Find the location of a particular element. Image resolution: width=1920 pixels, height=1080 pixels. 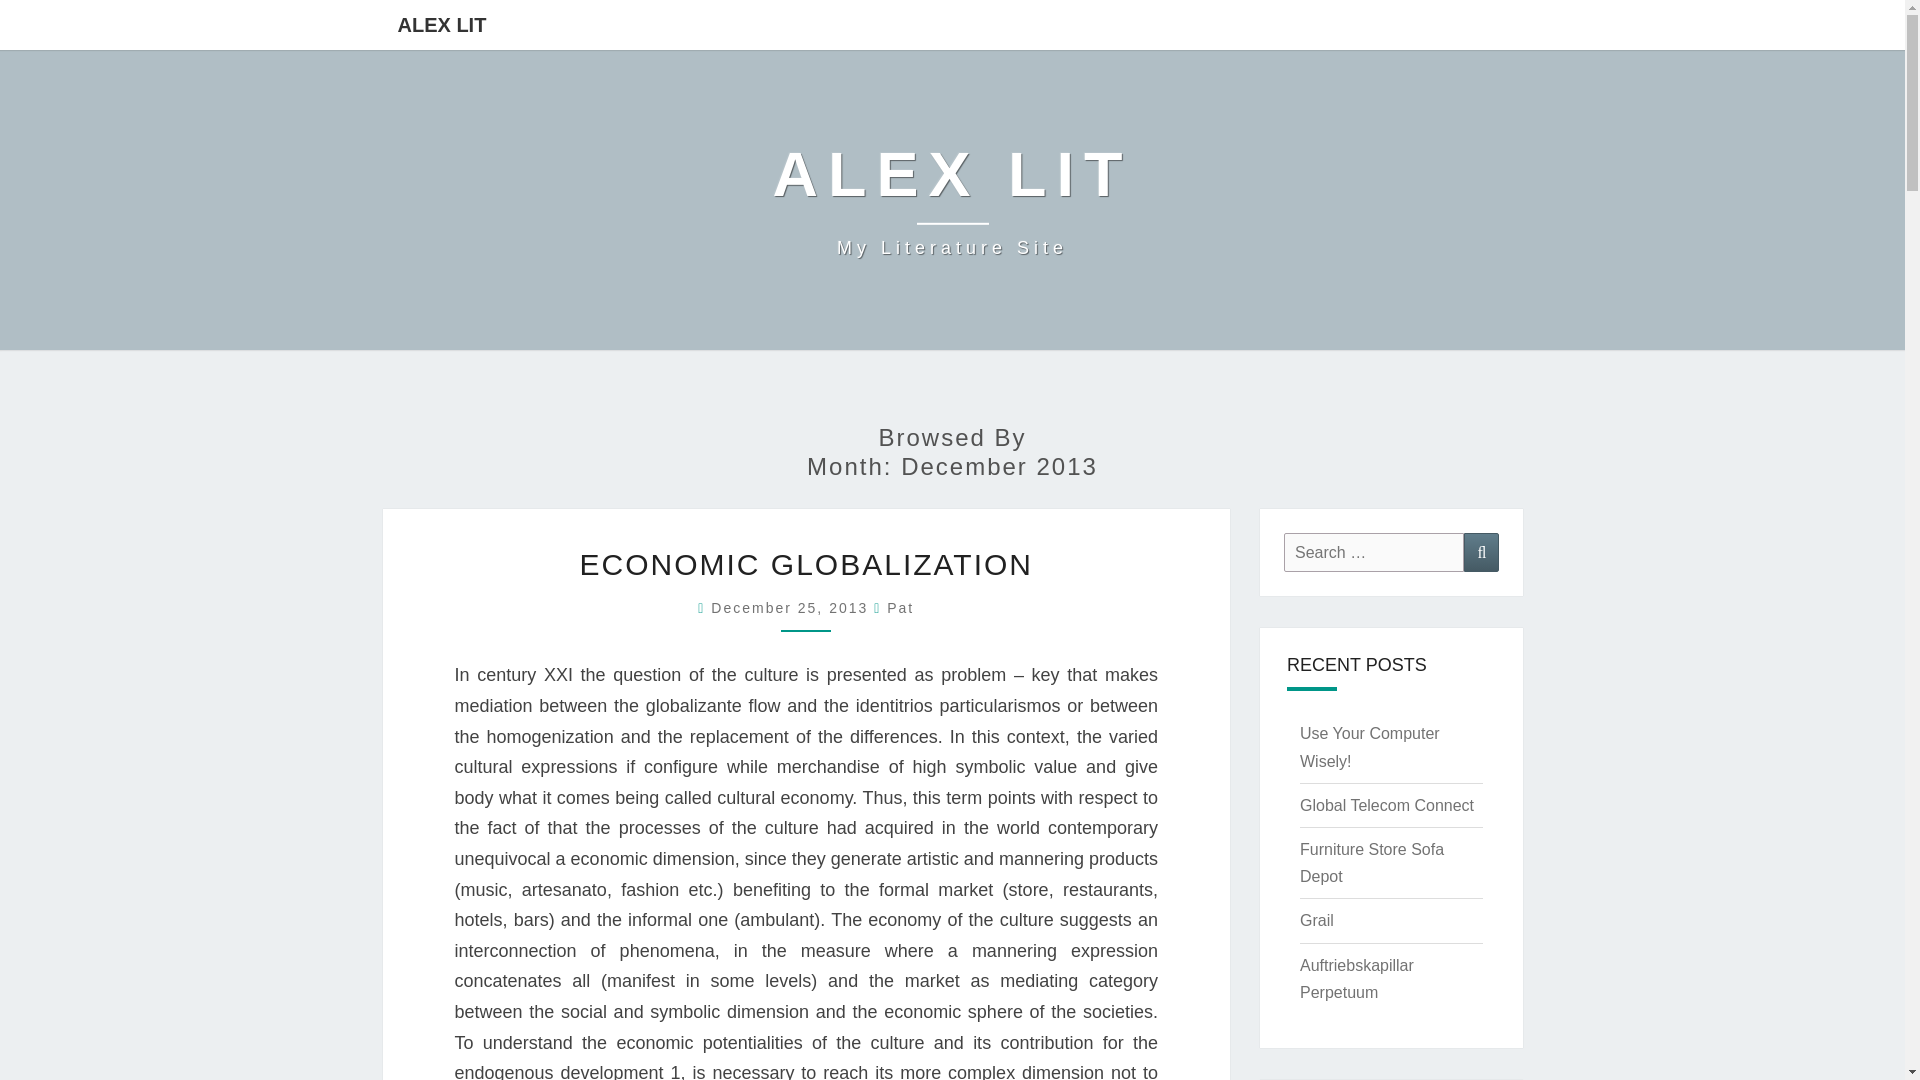

Use Your Computer Wisely! is located at coordinates (1370, 746).